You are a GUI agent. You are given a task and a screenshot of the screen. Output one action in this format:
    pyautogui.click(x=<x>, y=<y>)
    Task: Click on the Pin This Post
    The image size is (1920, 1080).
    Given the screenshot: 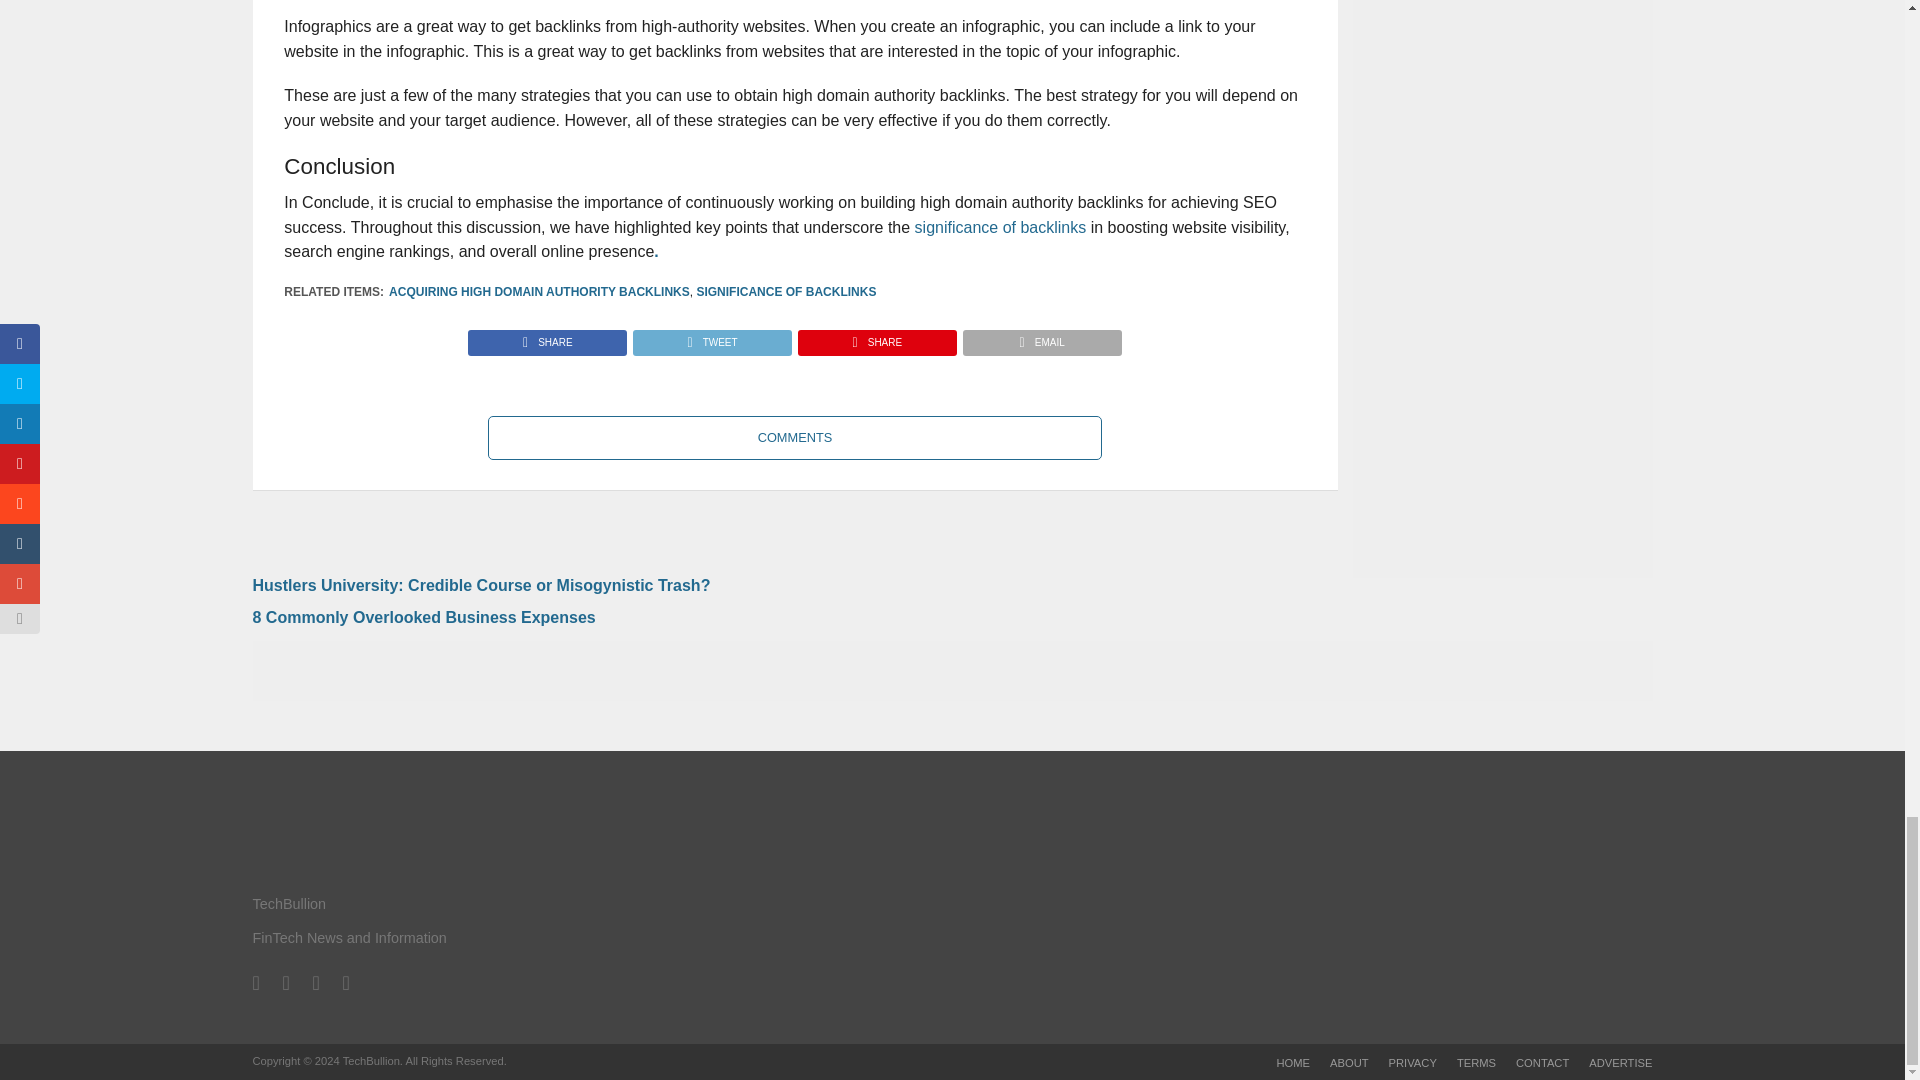 What is the action you would take?
    pyautogui.click(x=876, y=337)
    